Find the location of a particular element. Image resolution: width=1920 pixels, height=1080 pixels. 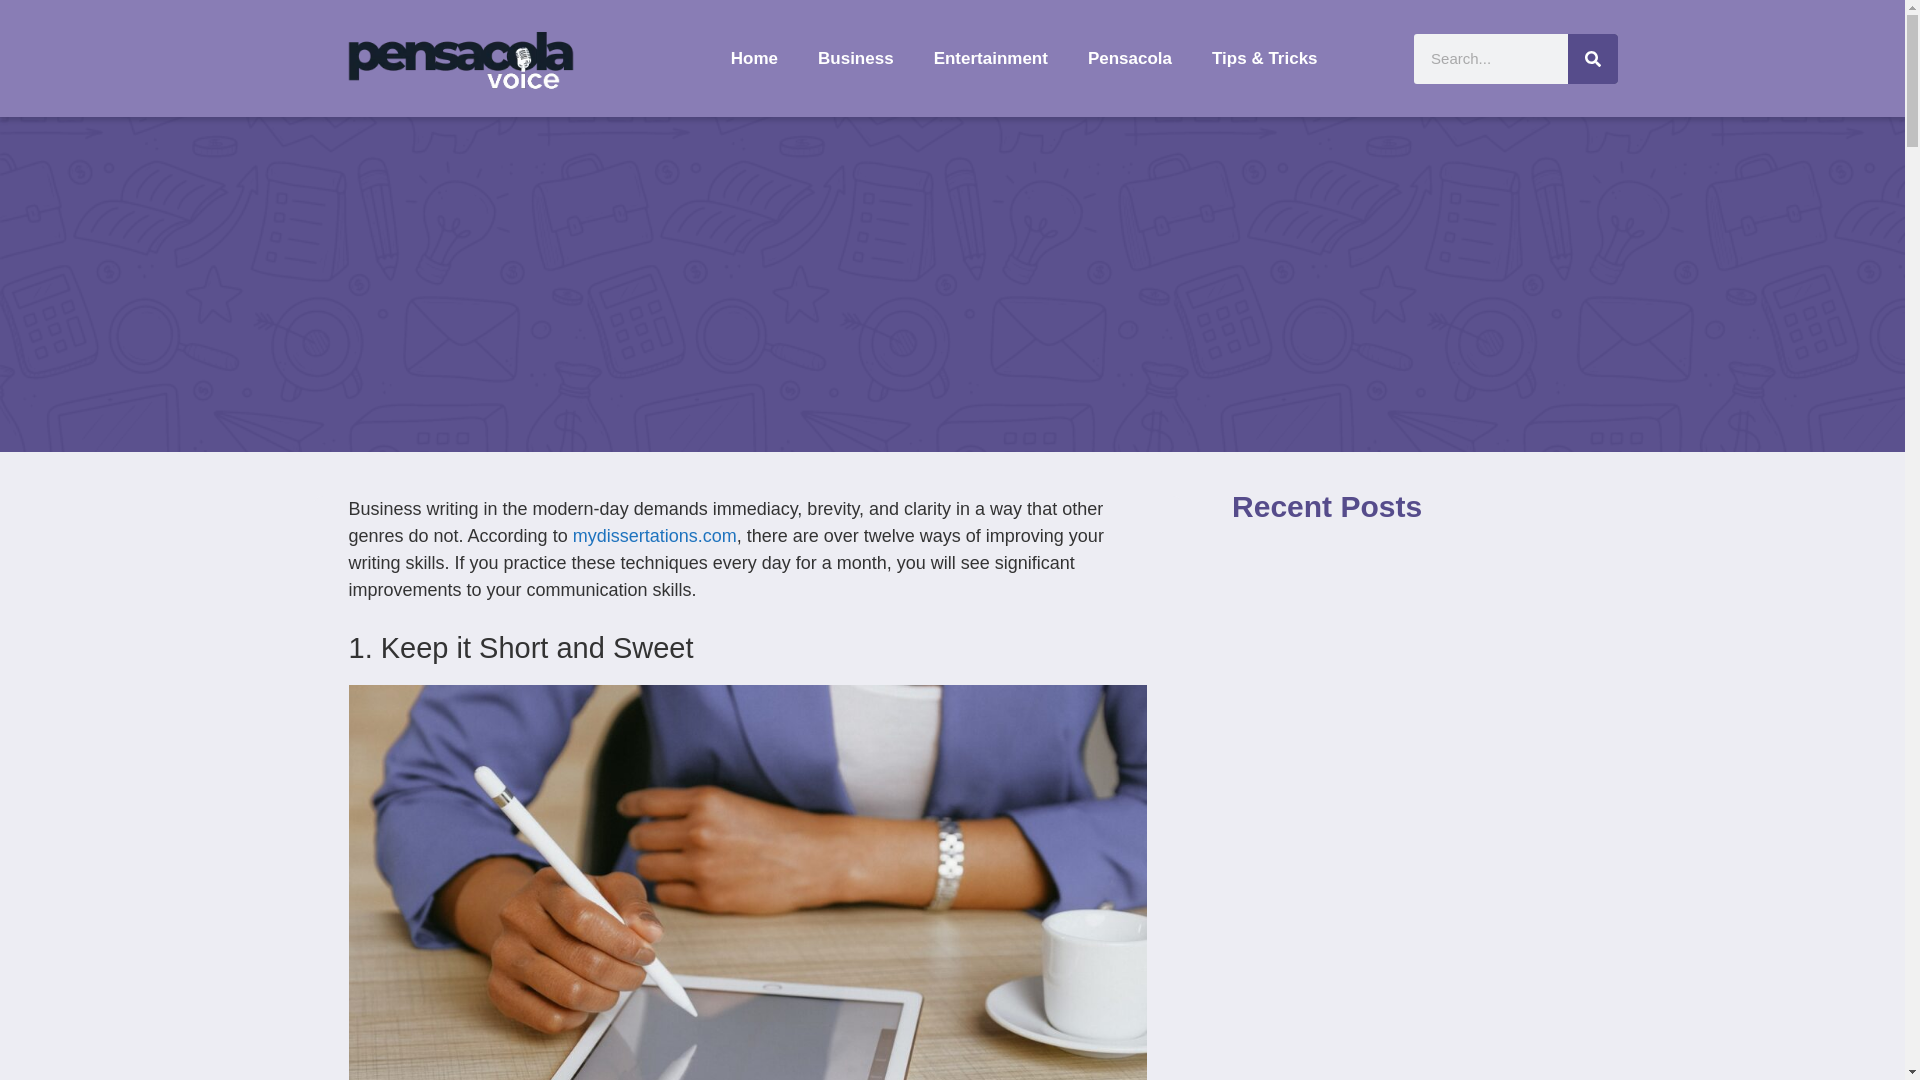

Home is located at coordinates (754, 58).